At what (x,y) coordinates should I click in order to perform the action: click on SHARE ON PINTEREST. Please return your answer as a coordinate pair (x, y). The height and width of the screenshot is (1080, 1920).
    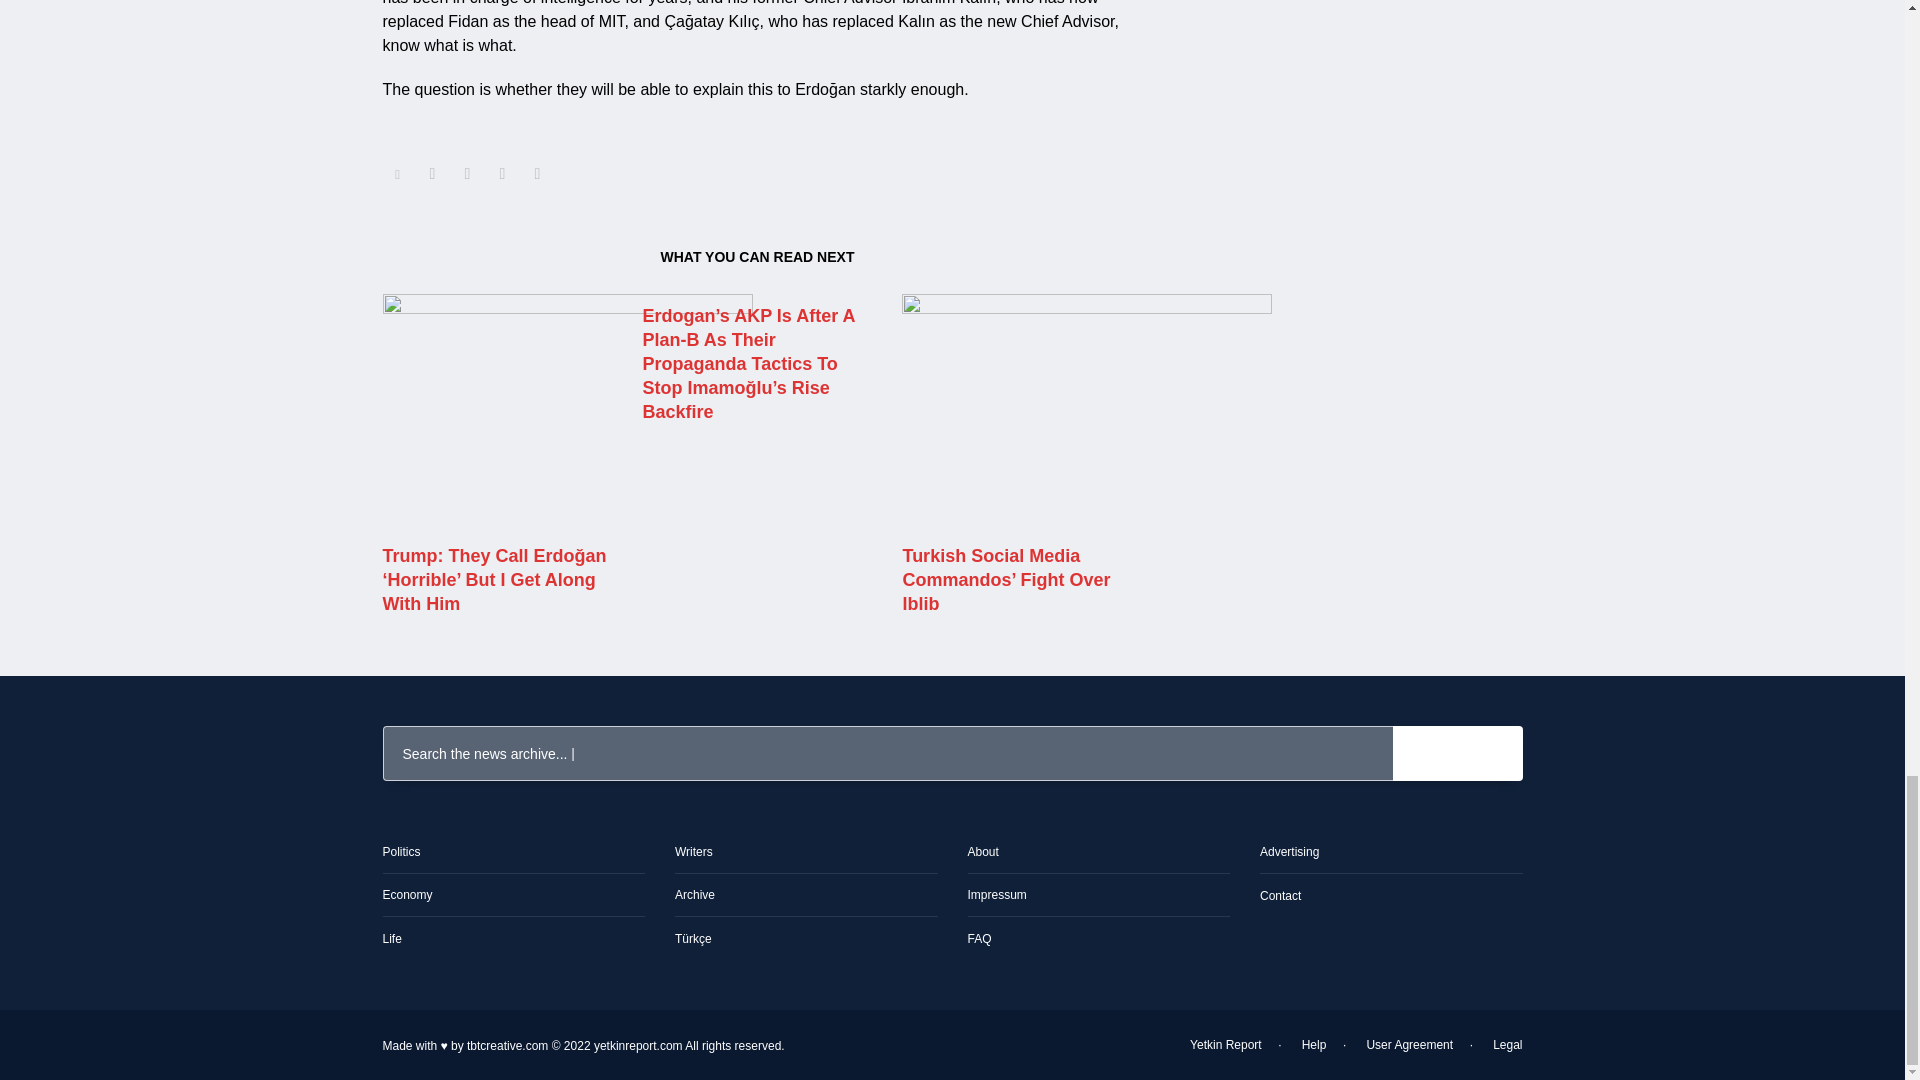
    Looking at the image, I should click on (502, 174).